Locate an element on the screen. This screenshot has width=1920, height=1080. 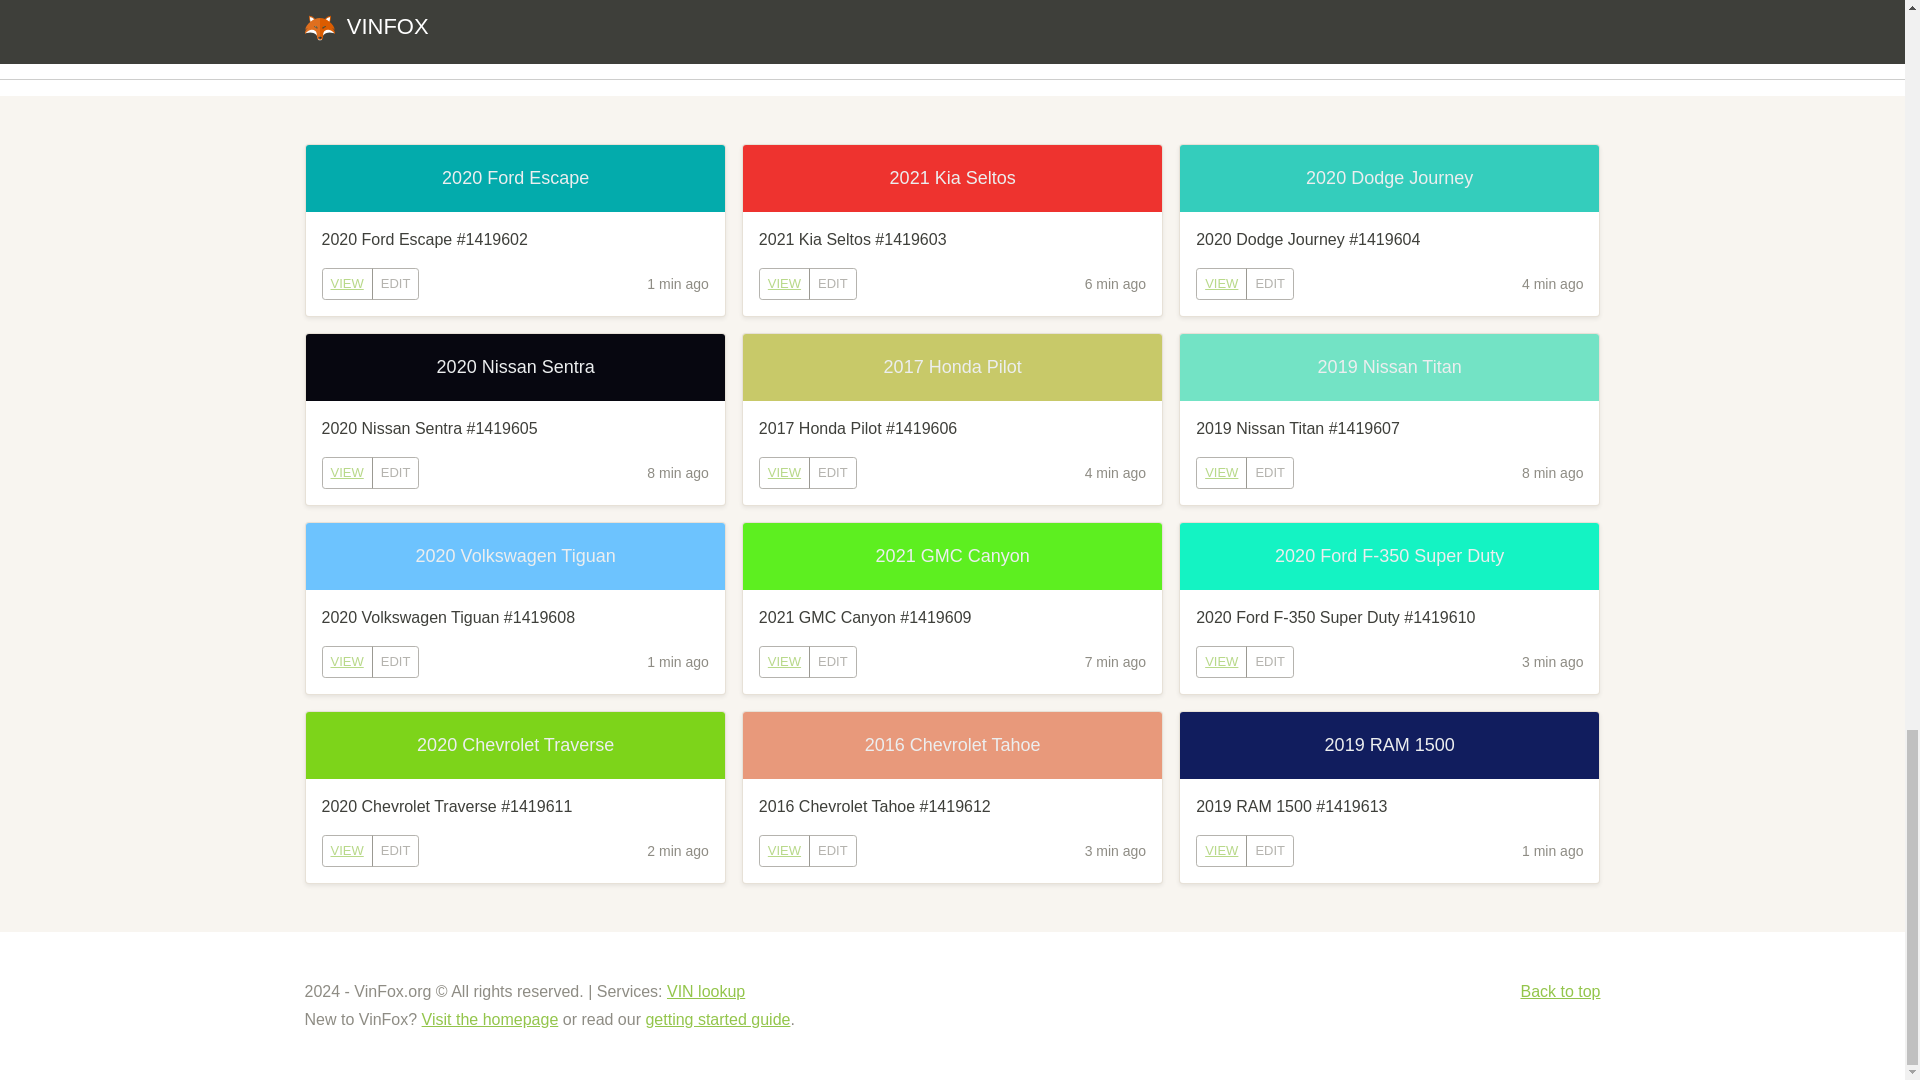
EDIT is located at coordinates (396, 662).